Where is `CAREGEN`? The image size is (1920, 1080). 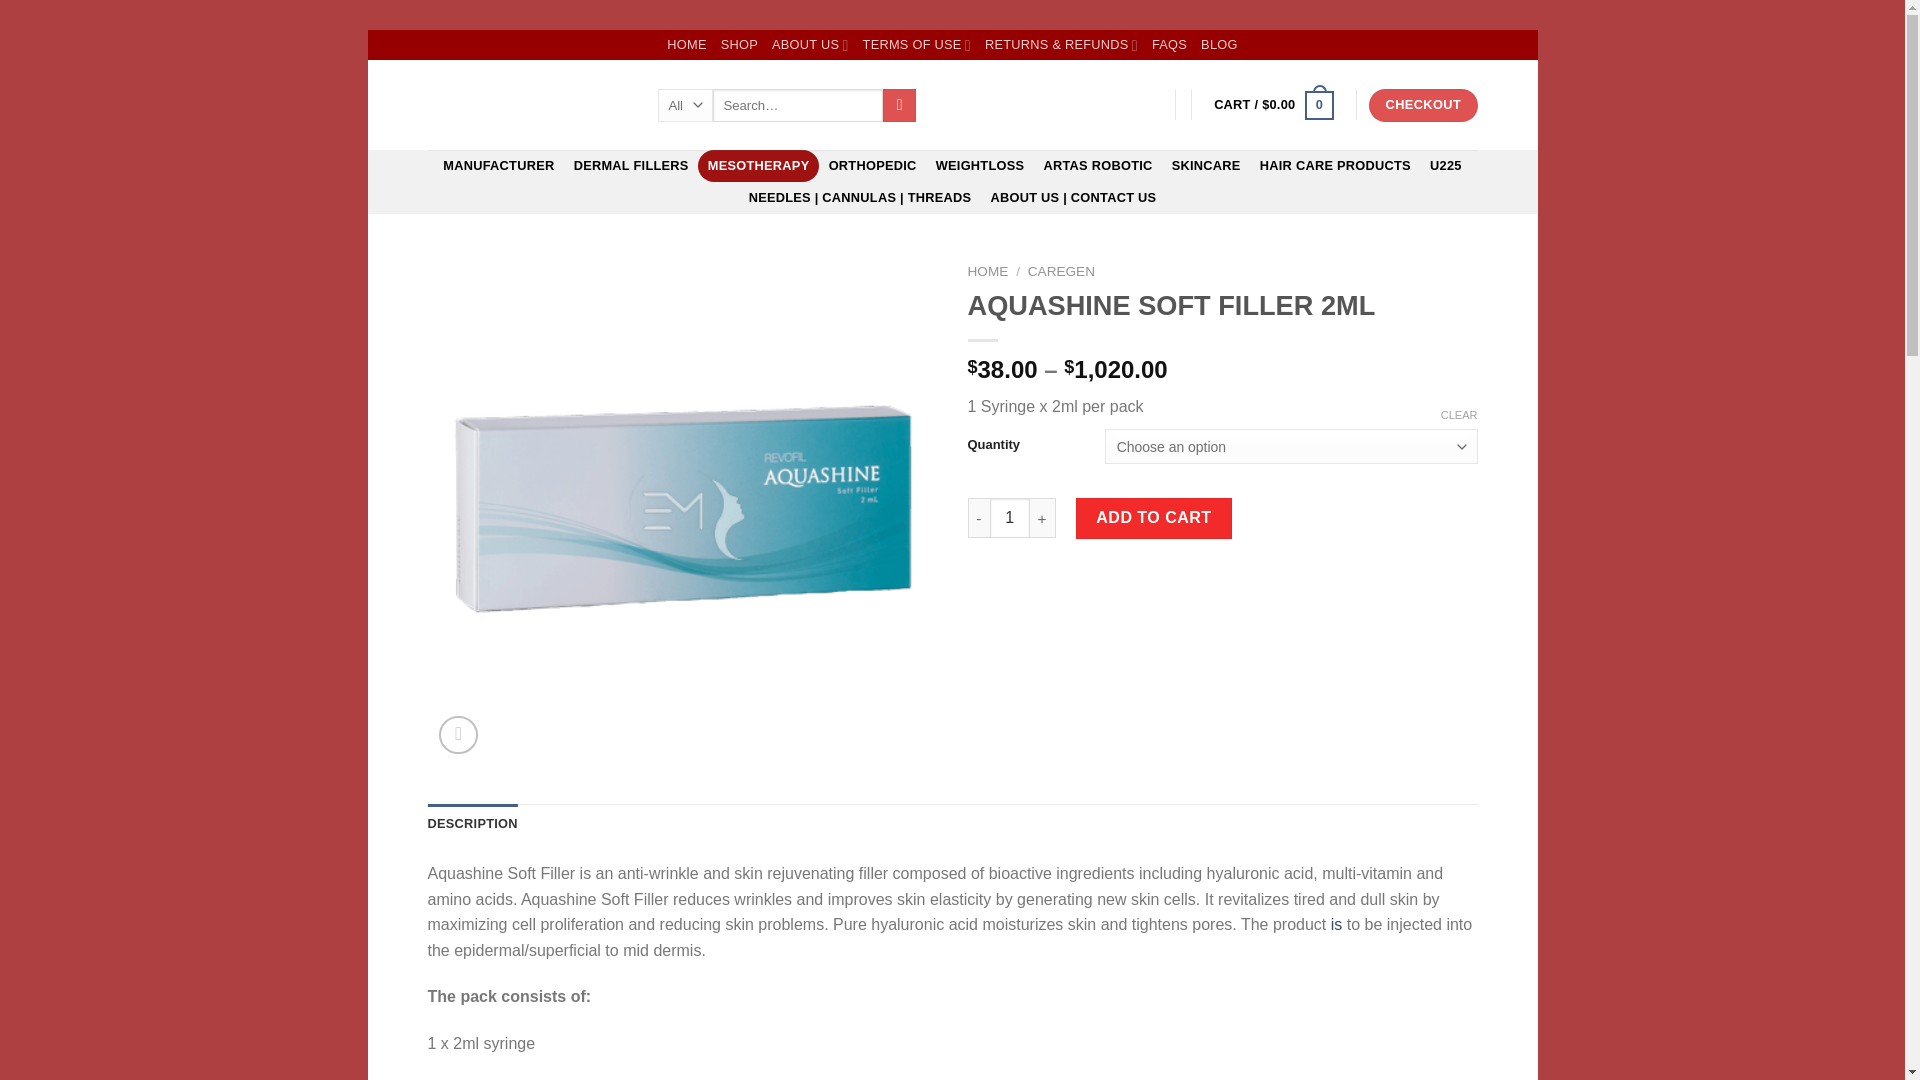
CAREGEN is located at coordinates (1060, 270).